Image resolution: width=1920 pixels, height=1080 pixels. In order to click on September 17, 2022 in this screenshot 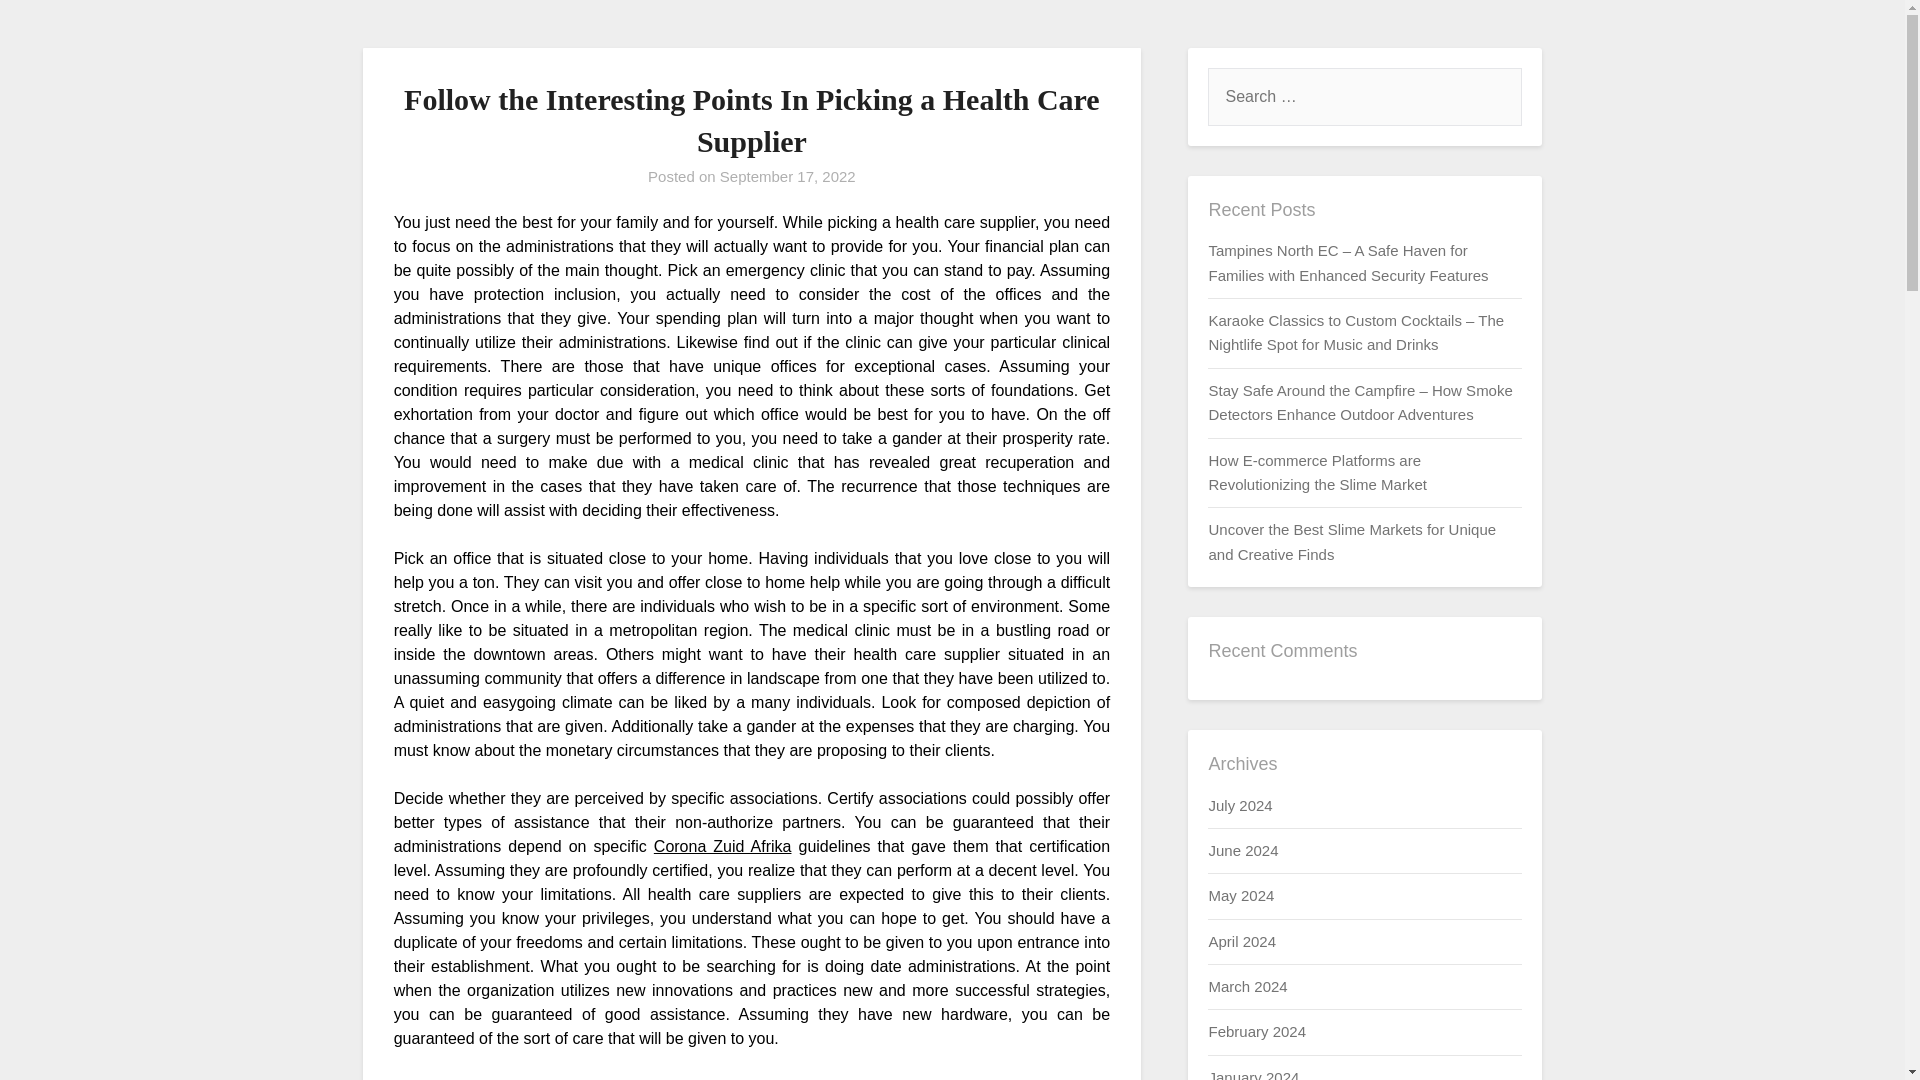, I will do `click(788, 176)`.